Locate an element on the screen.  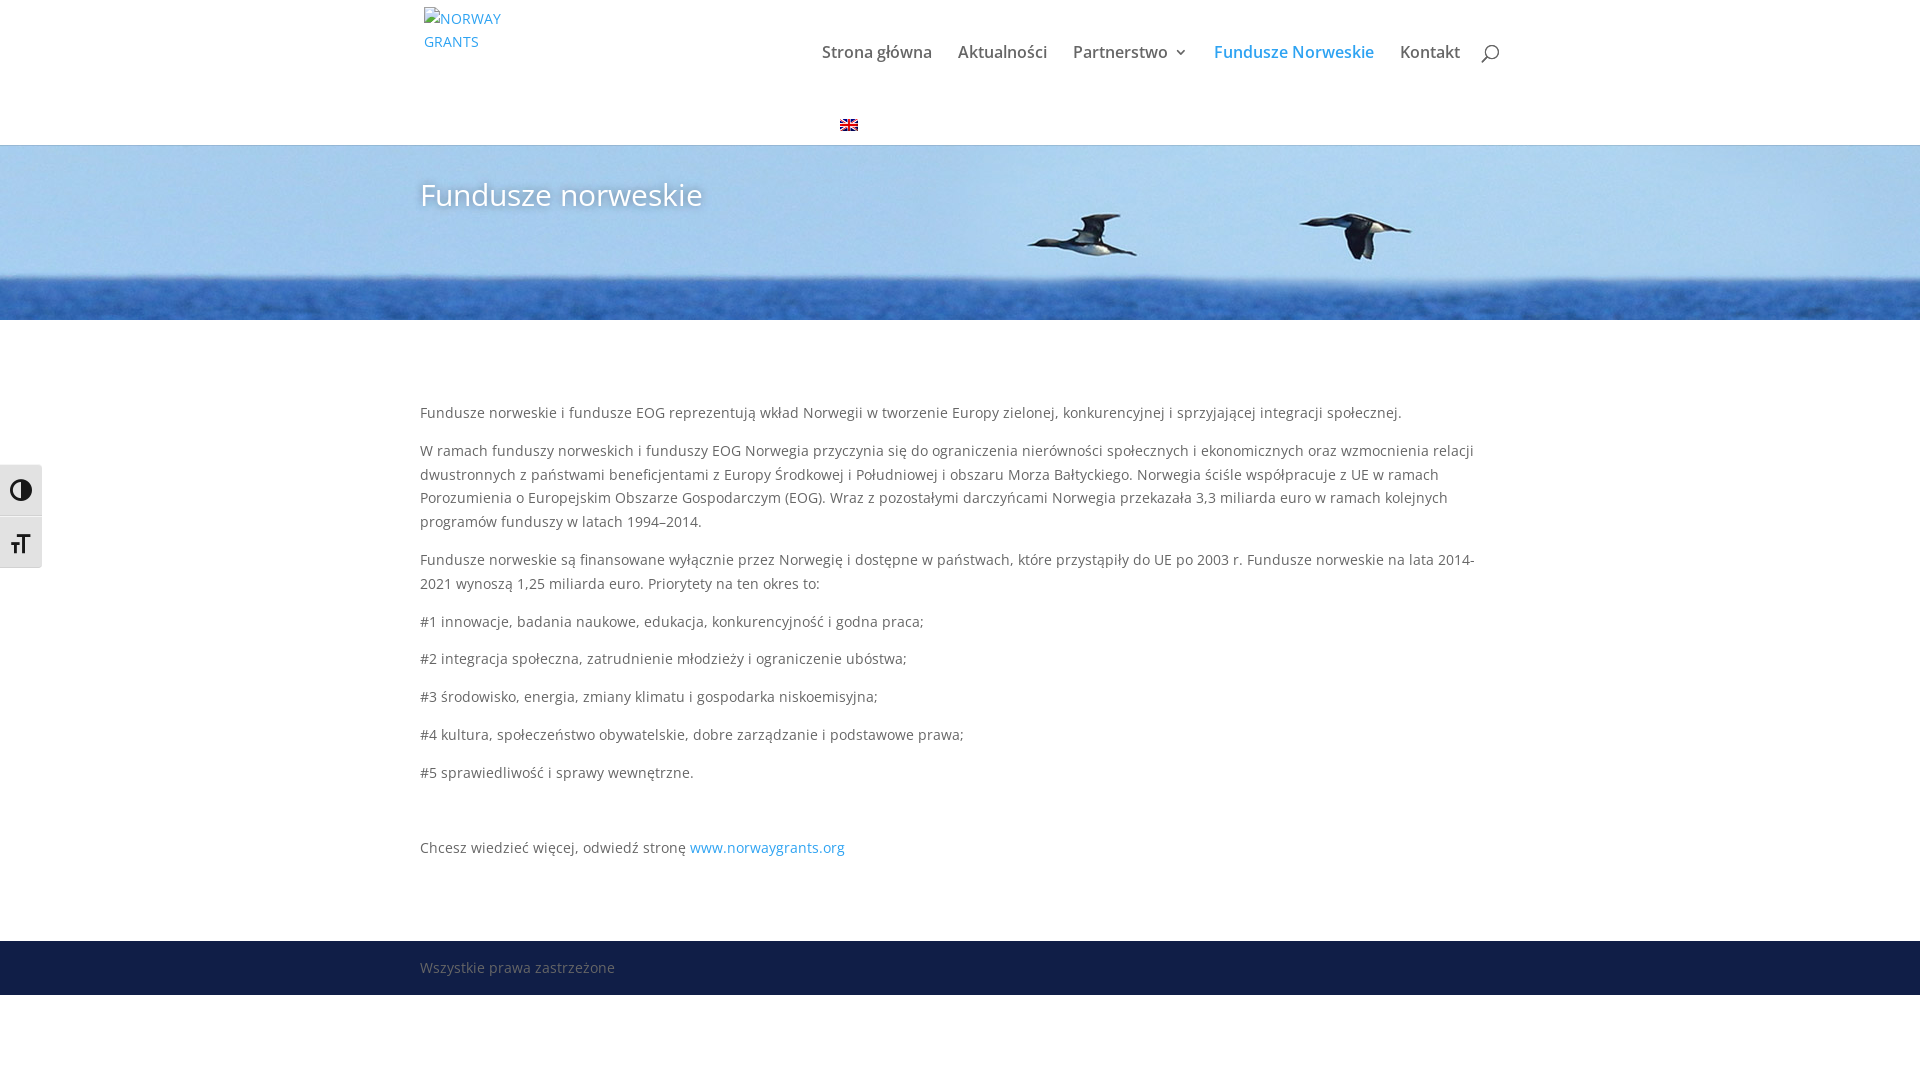
Partnerstwo is located at coordinates (1130, 74).